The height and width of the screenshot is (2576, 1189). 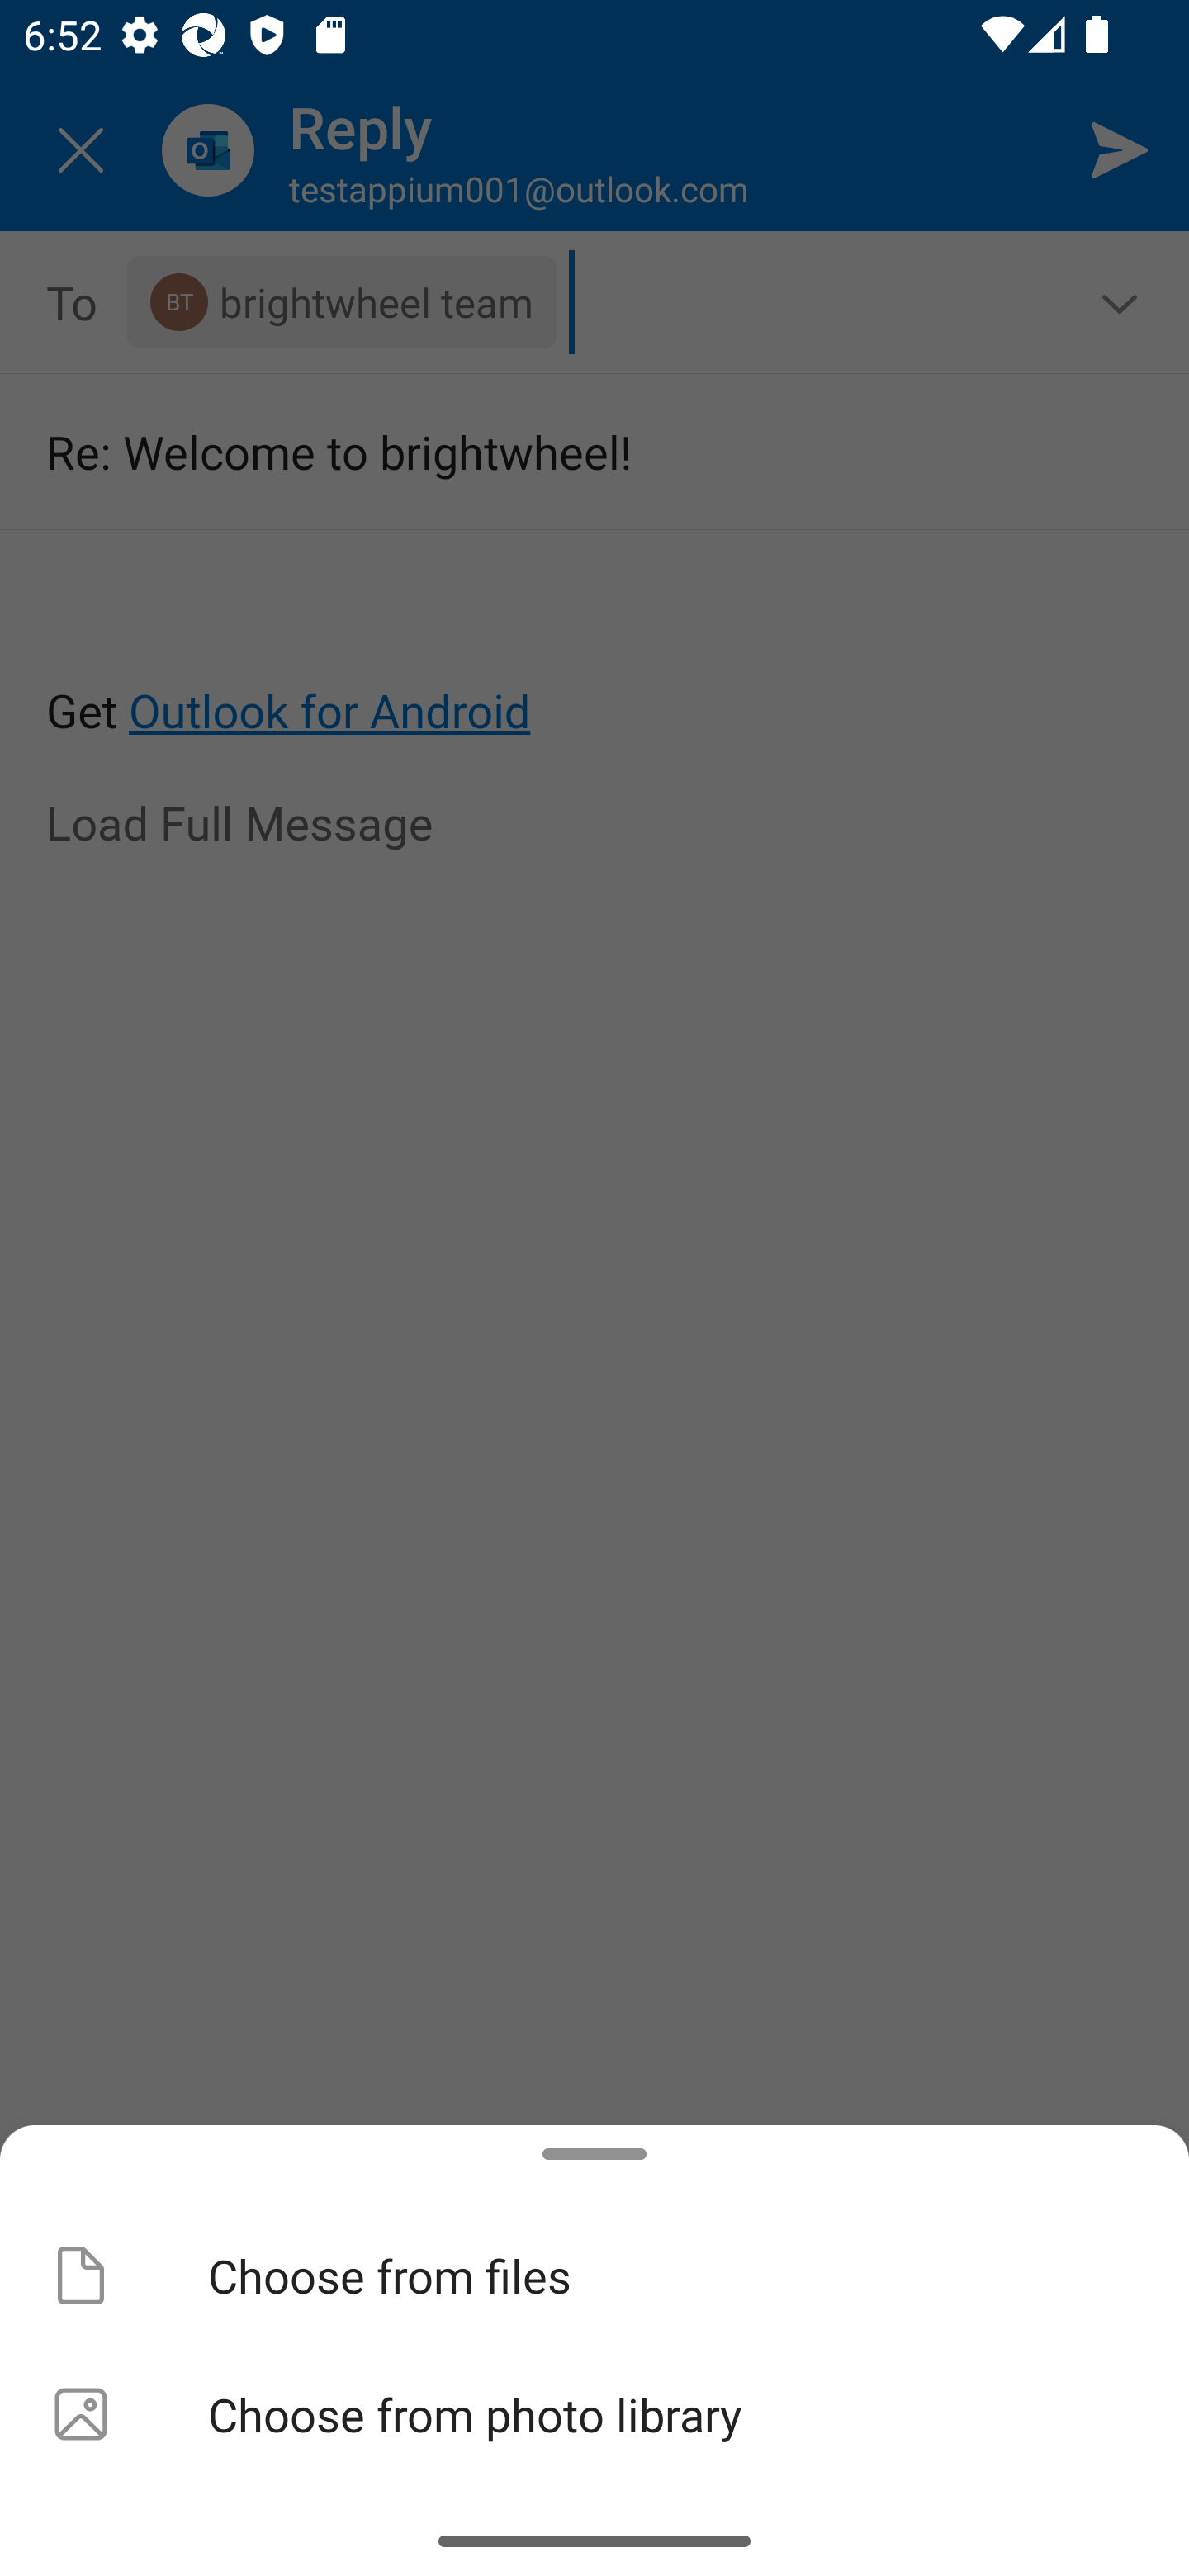 What do you see at coordinates (594, 2274) in the screenshot?
I see `Choose from files` at bounding box center [594, 2274].